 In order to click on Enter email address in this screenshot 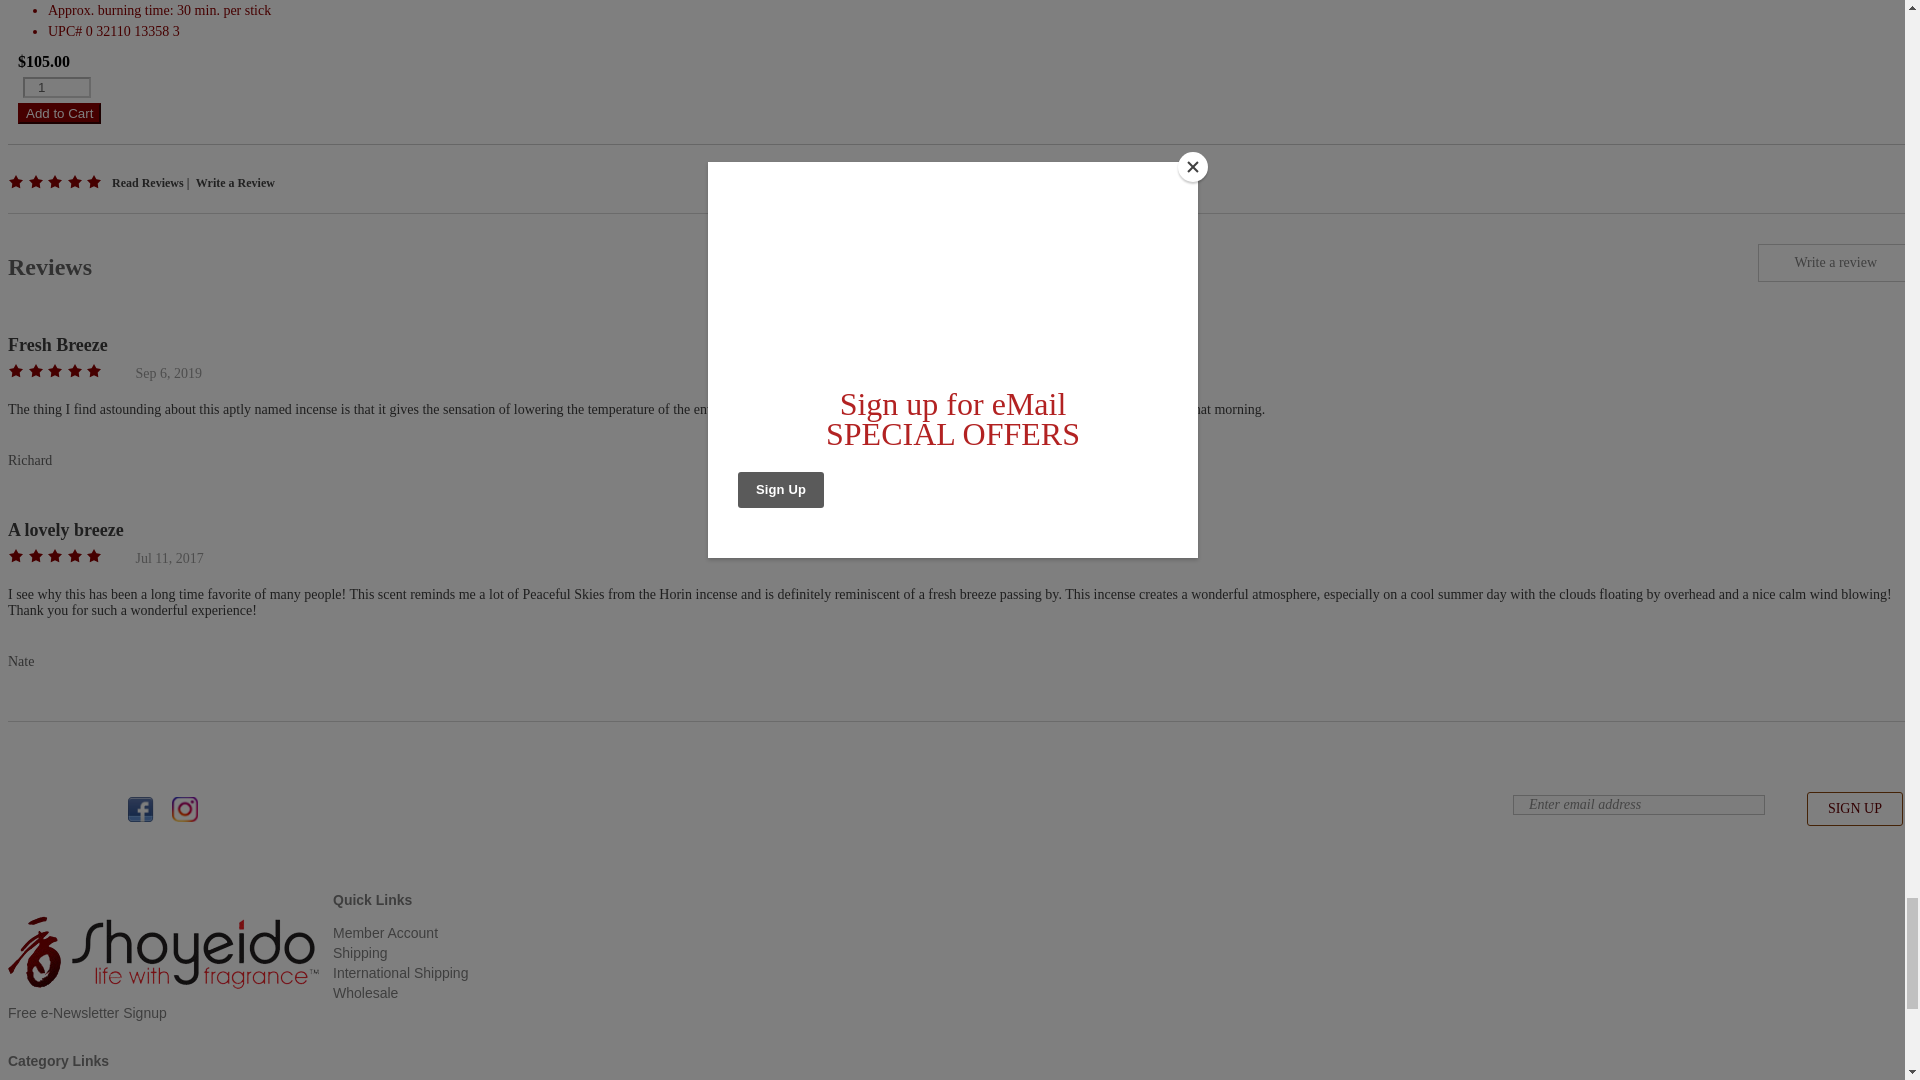, I will do `click(1638, 804)`.